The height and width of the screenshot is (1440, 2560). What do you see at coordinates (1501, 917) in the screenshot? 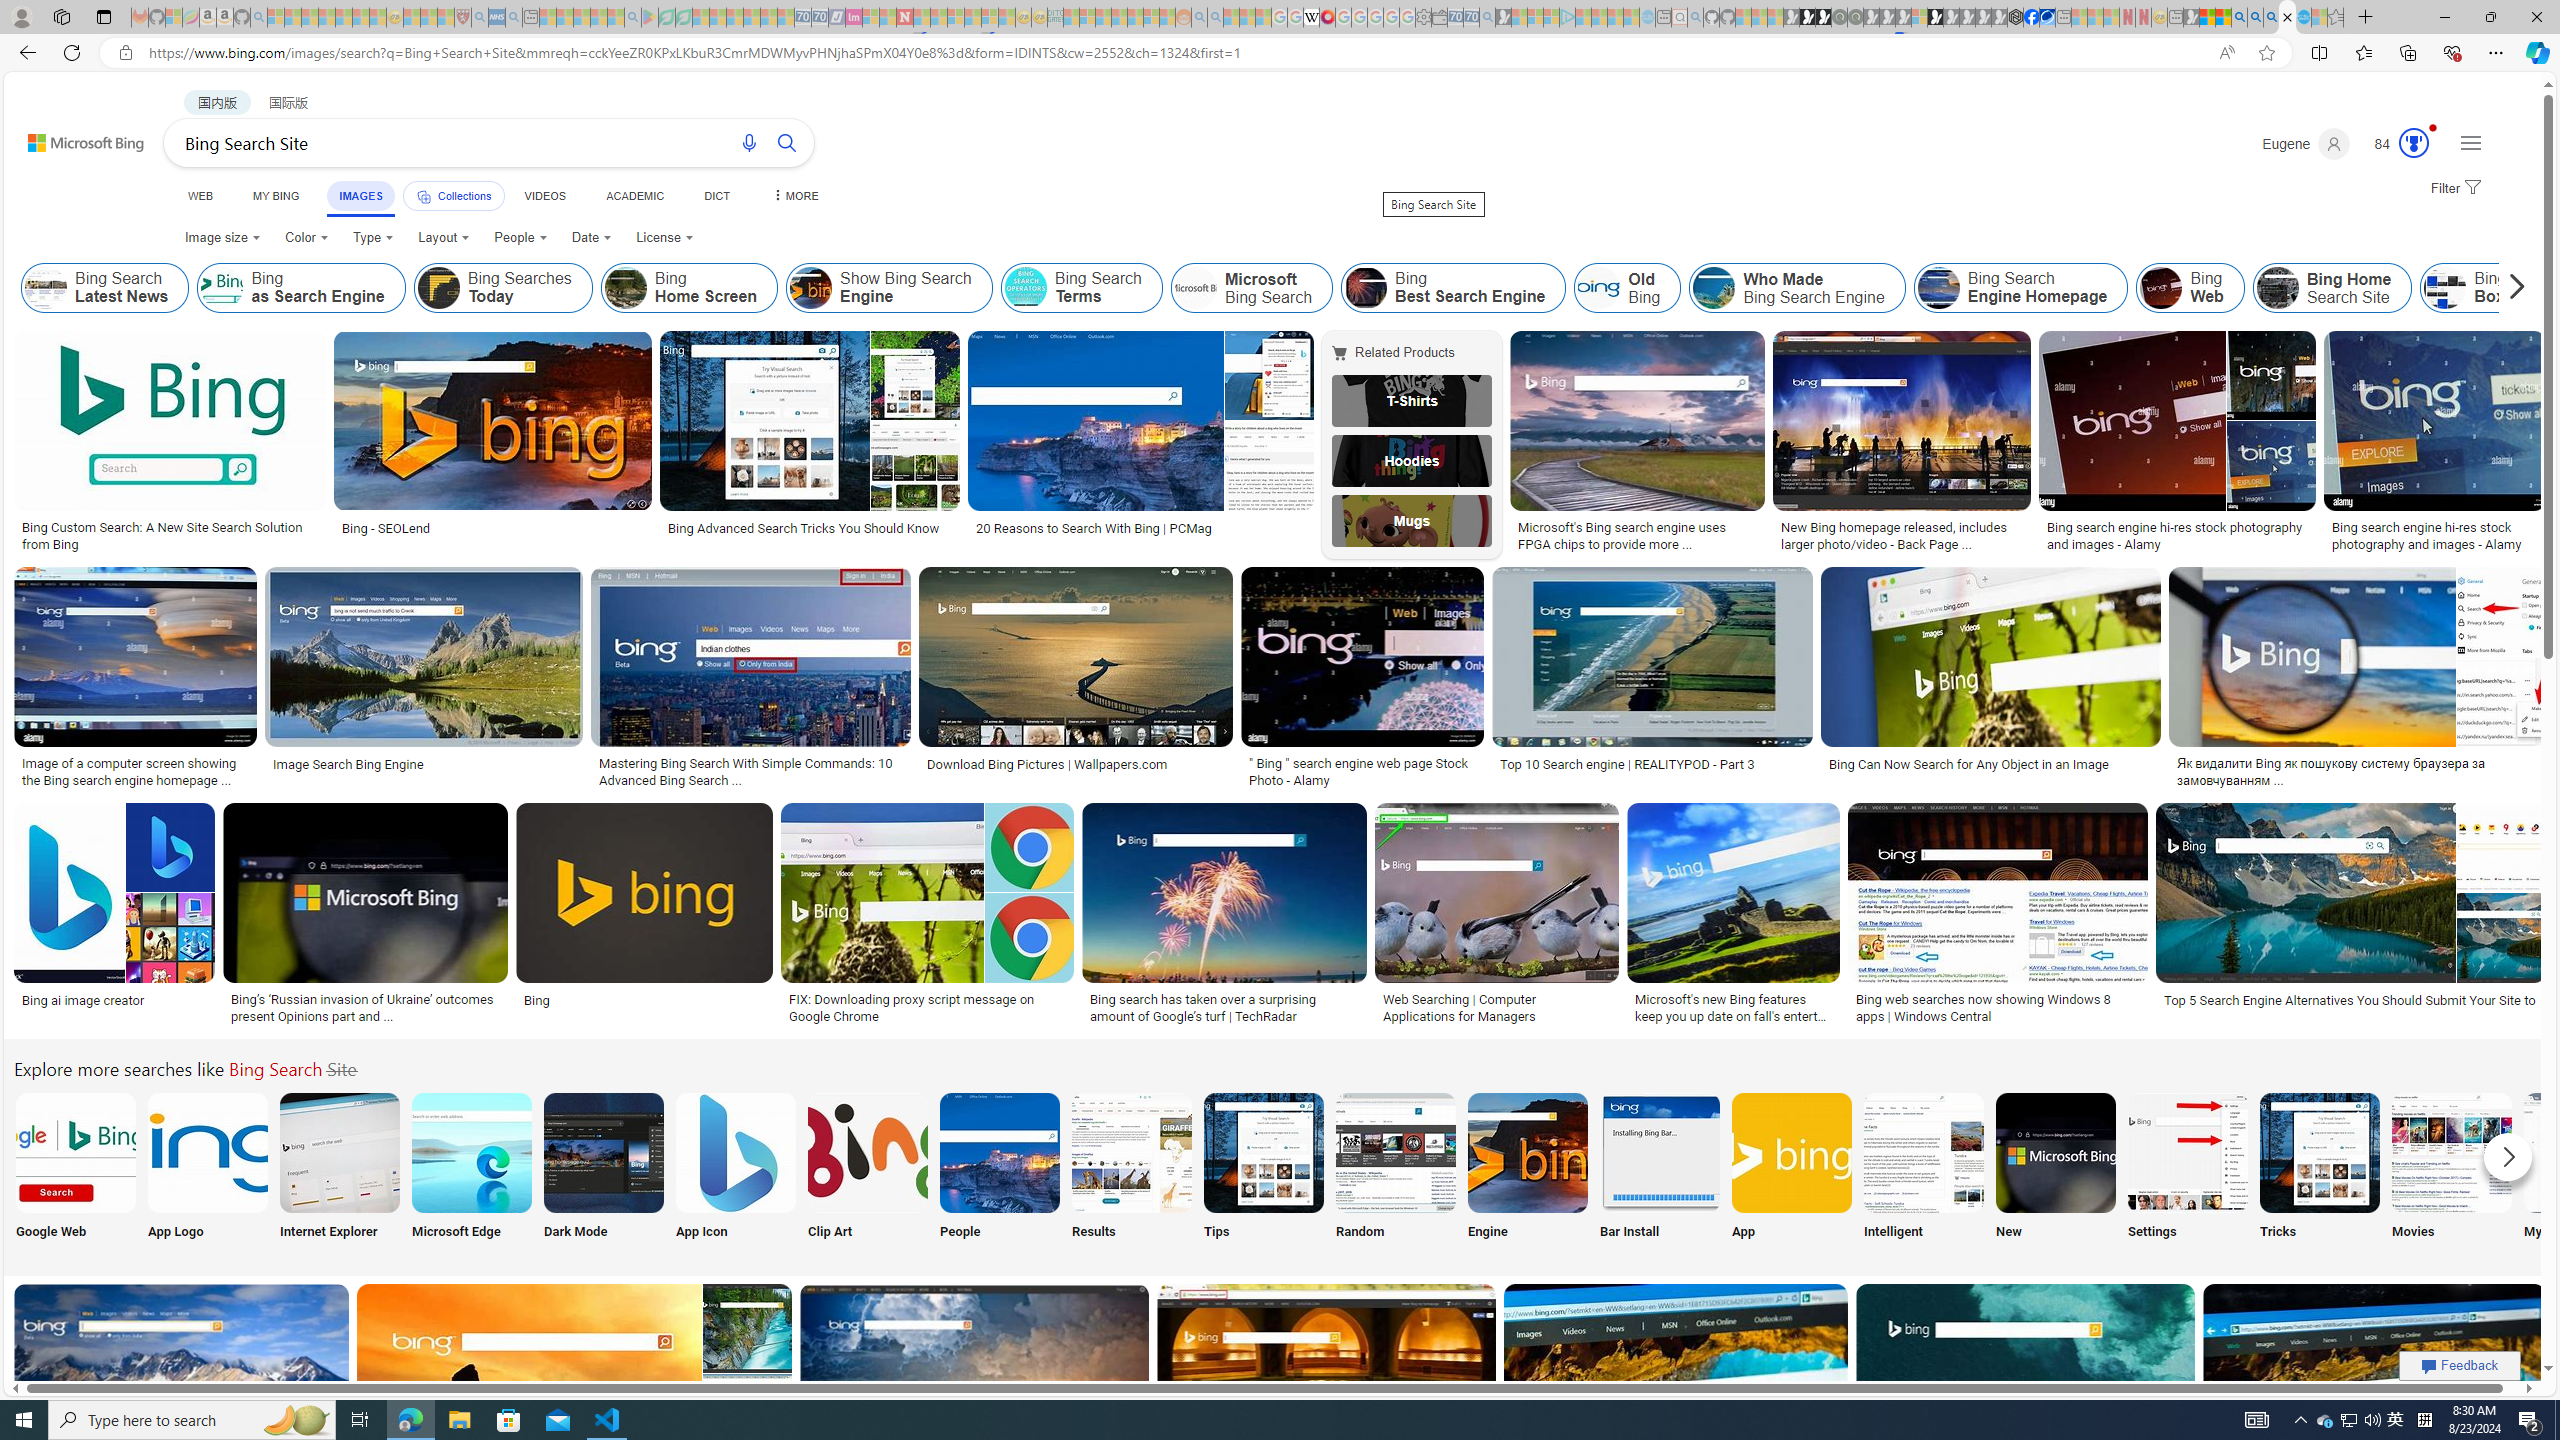
I see `Web Searching | Computer Applications for ManagersSave` at bounding box center [1501, 917].